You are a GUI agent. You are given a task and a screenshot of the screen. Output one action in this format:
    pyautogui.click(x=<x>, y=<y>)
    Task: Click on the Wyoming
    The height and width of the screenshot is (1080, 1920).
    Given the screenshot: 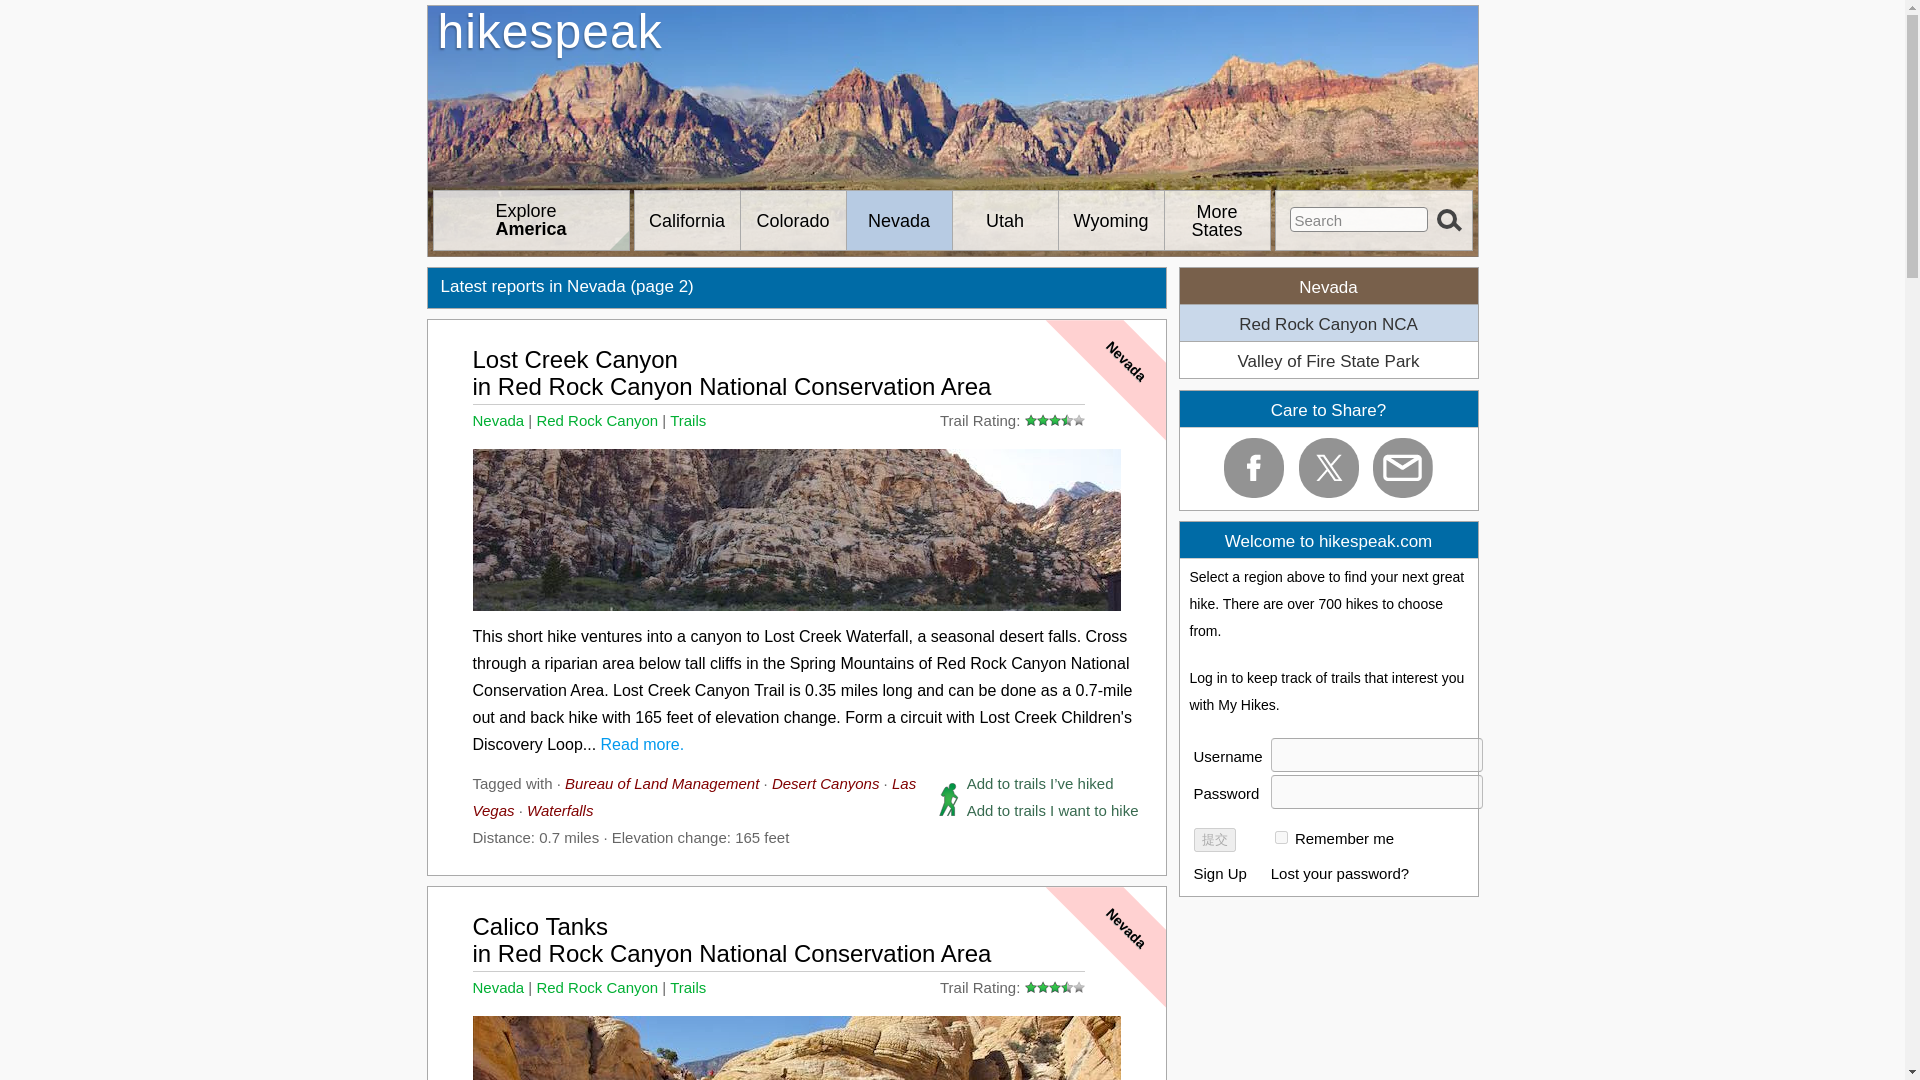 What is the action you would take?
    pyautogui.click(x=953, y=94)
    